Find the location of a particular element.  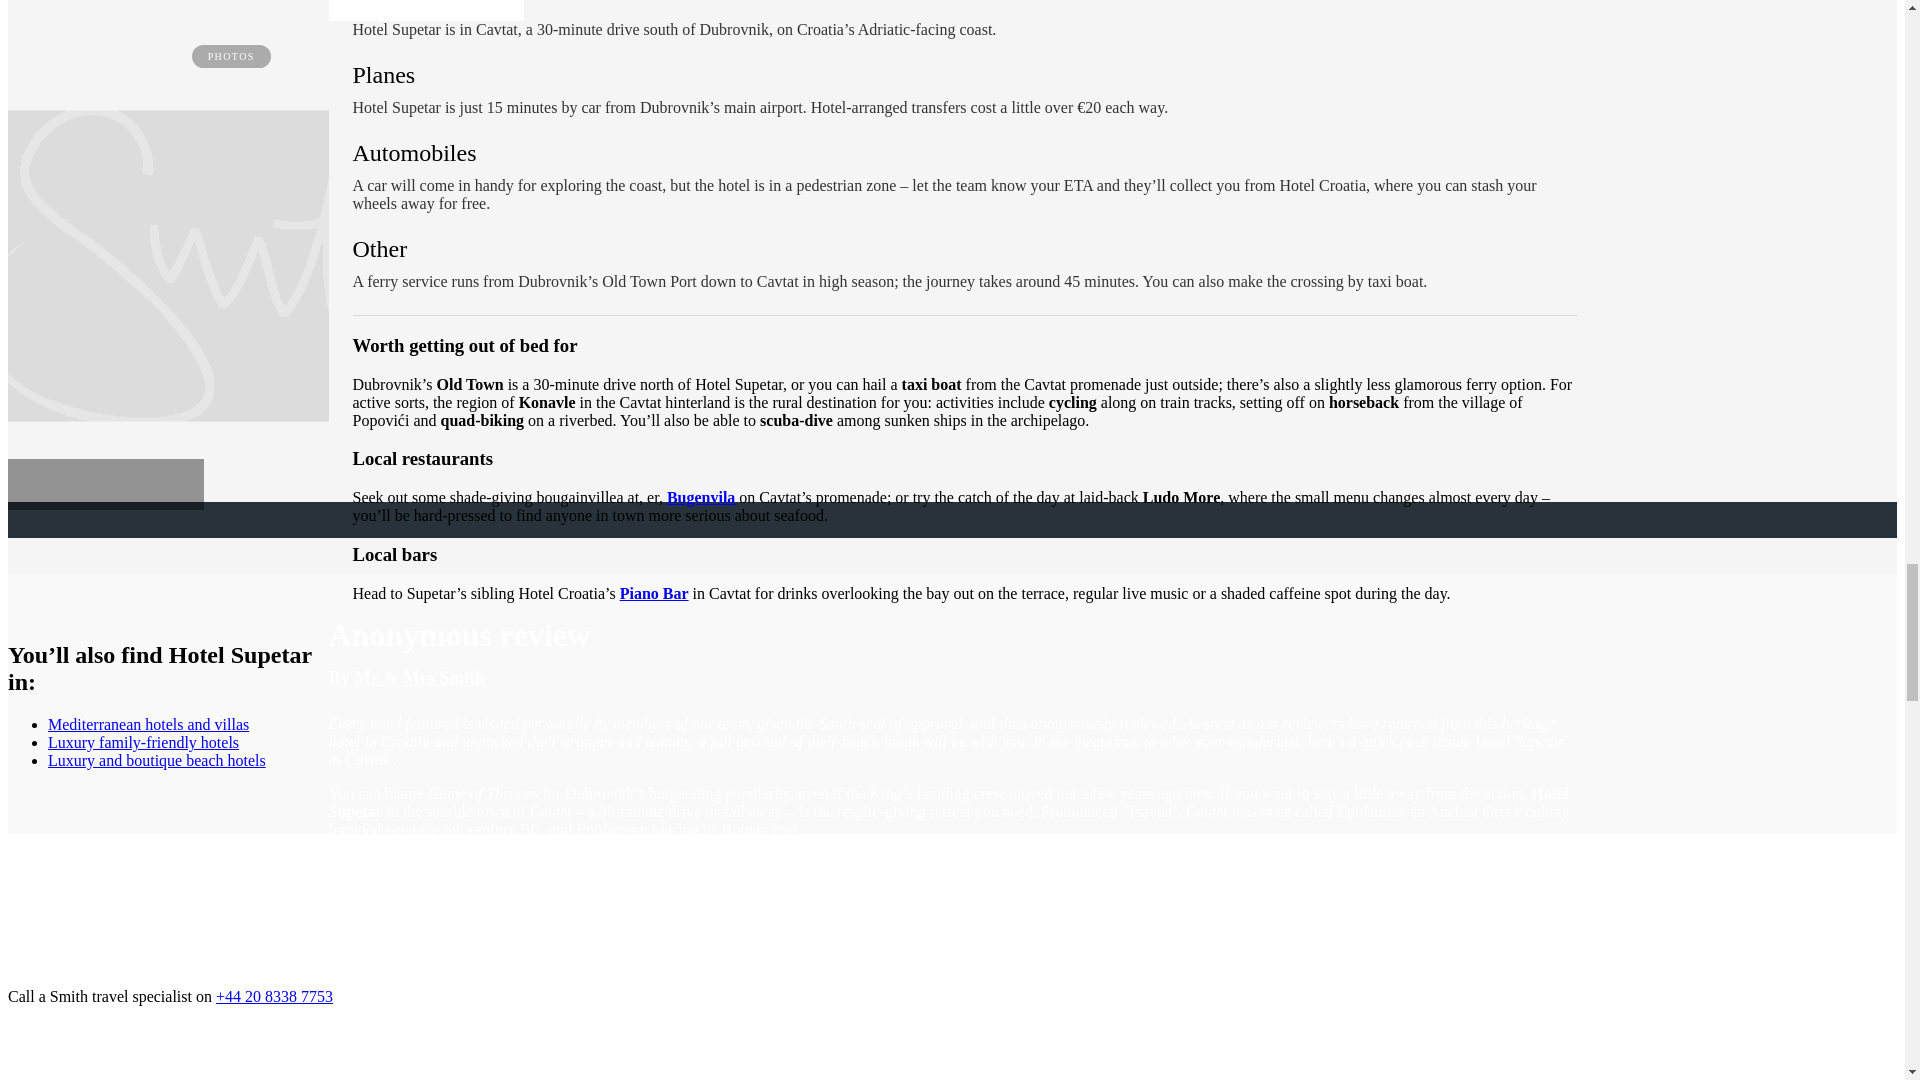

Bugenvila is located at coordinates (700, 498).